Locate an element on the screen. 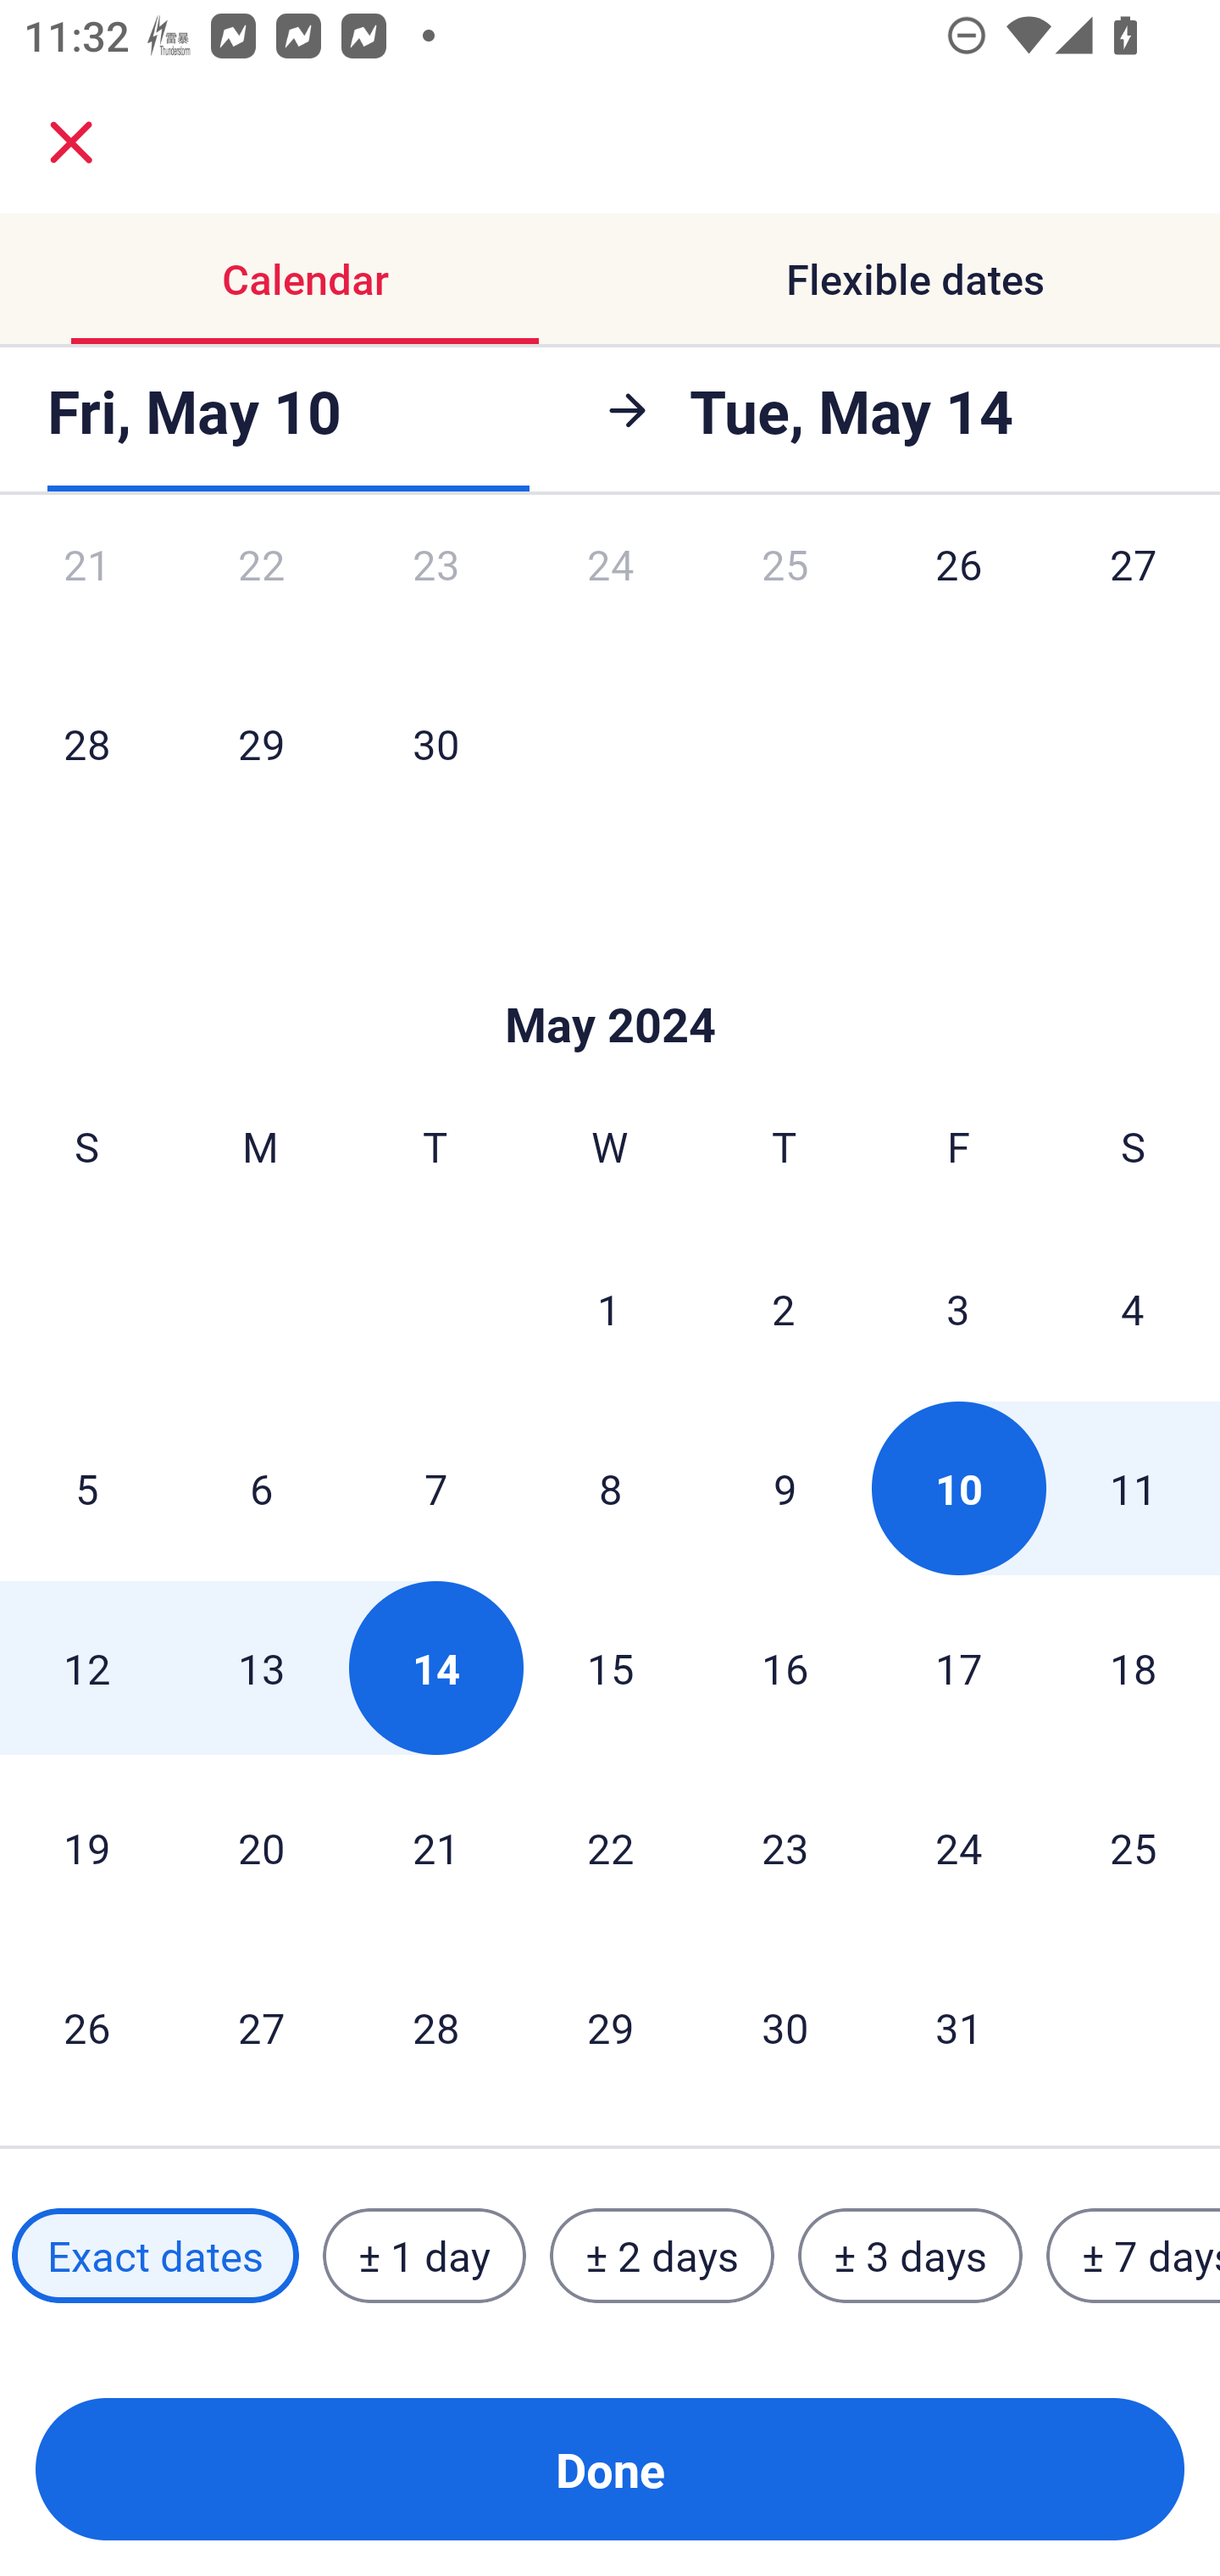  17 Friday, May 17, 2024 is located at coordinates (959, 1668).